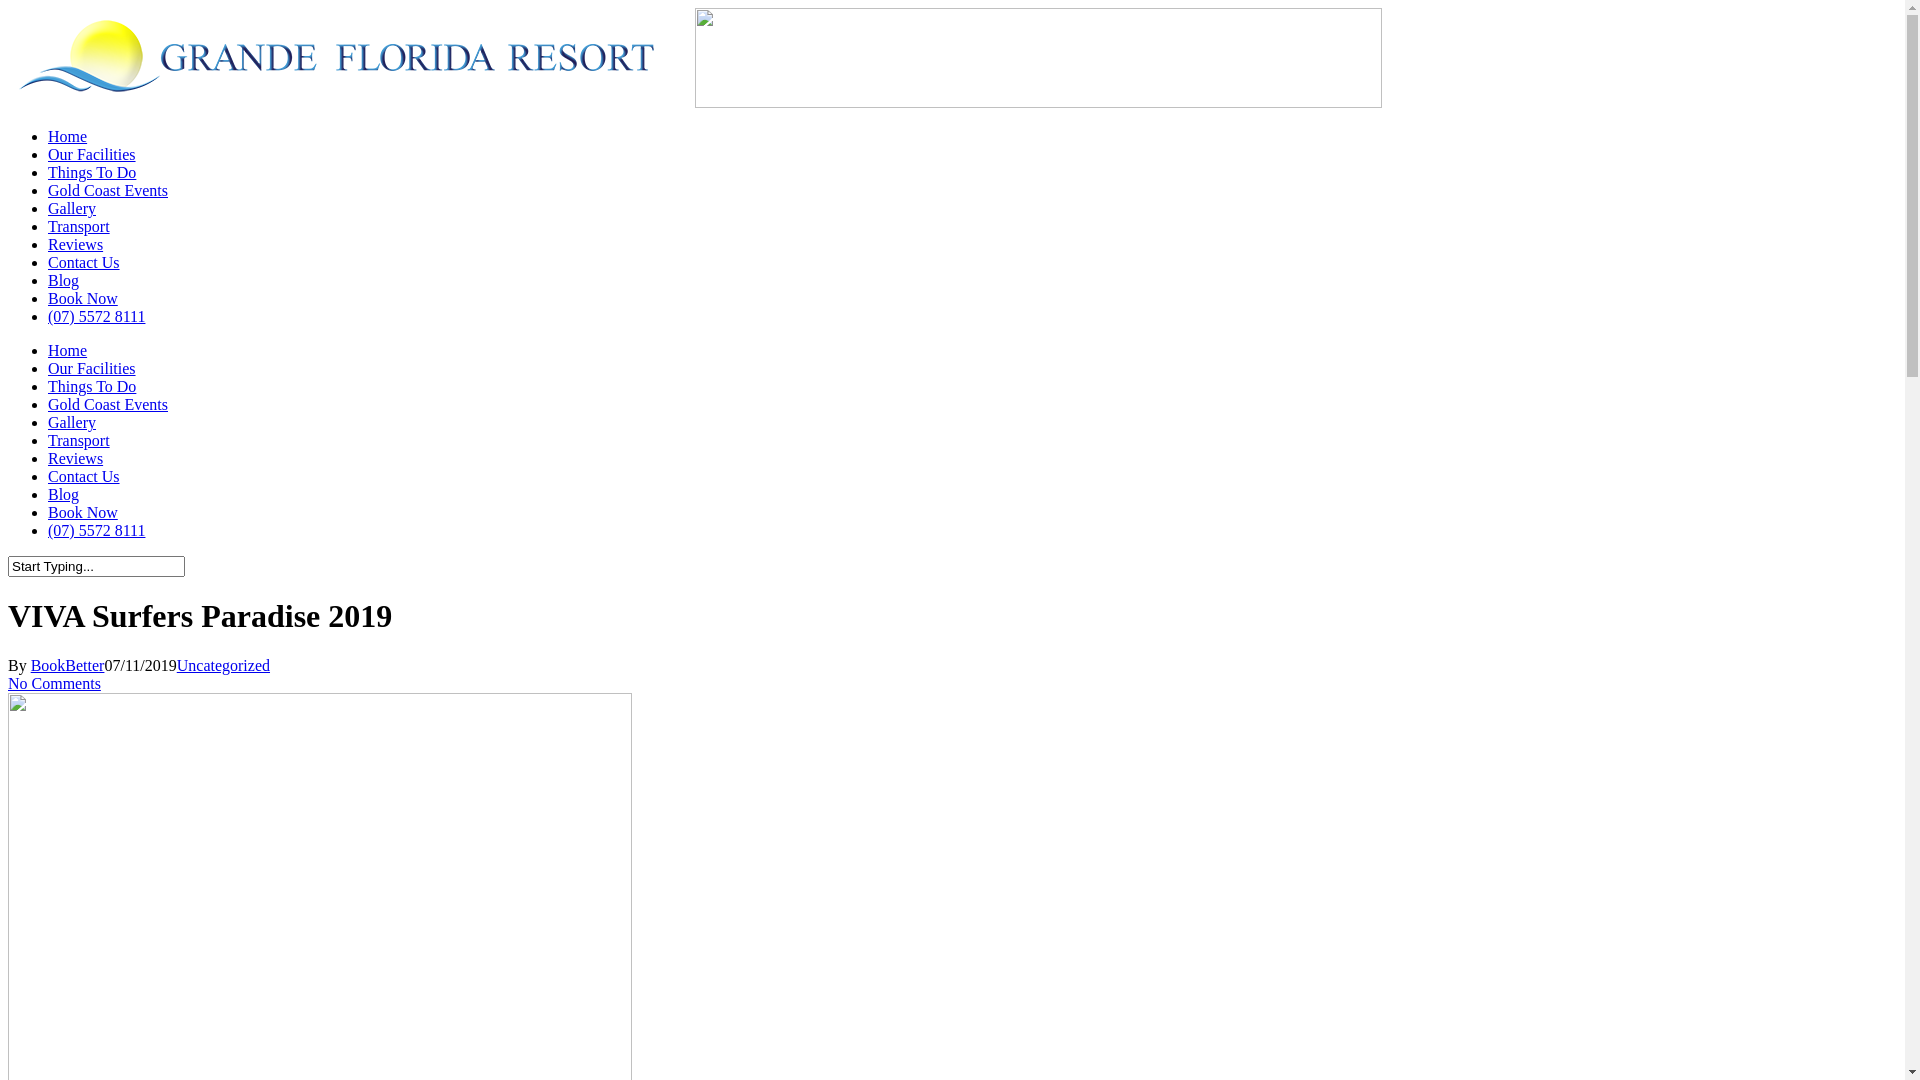  I want to click on Our Facilities, so click(92, 368).